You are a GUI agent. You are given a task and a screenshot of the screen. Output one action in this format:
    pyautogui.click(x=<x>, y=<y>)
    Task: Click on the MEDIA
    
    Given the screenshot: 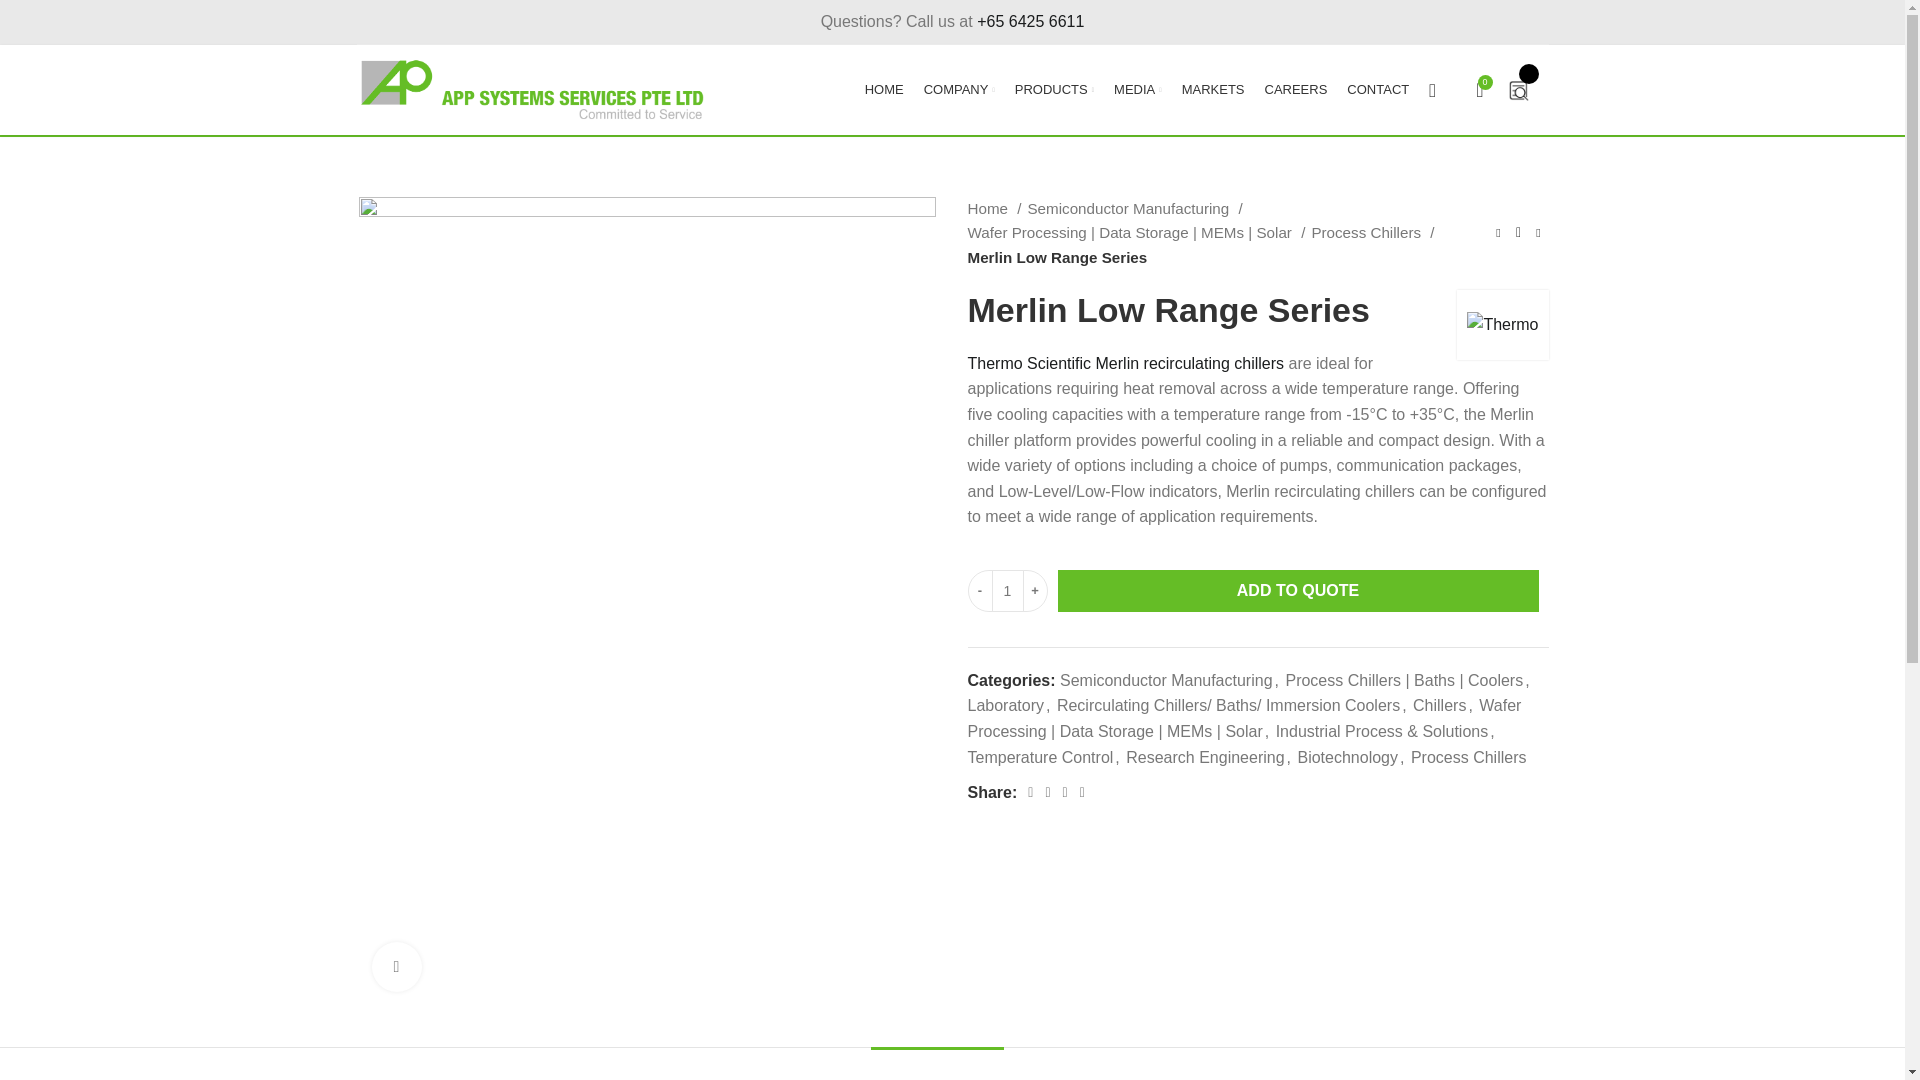 What is the action you would take?
    pyautogui.click(x=1138, y=90)
    